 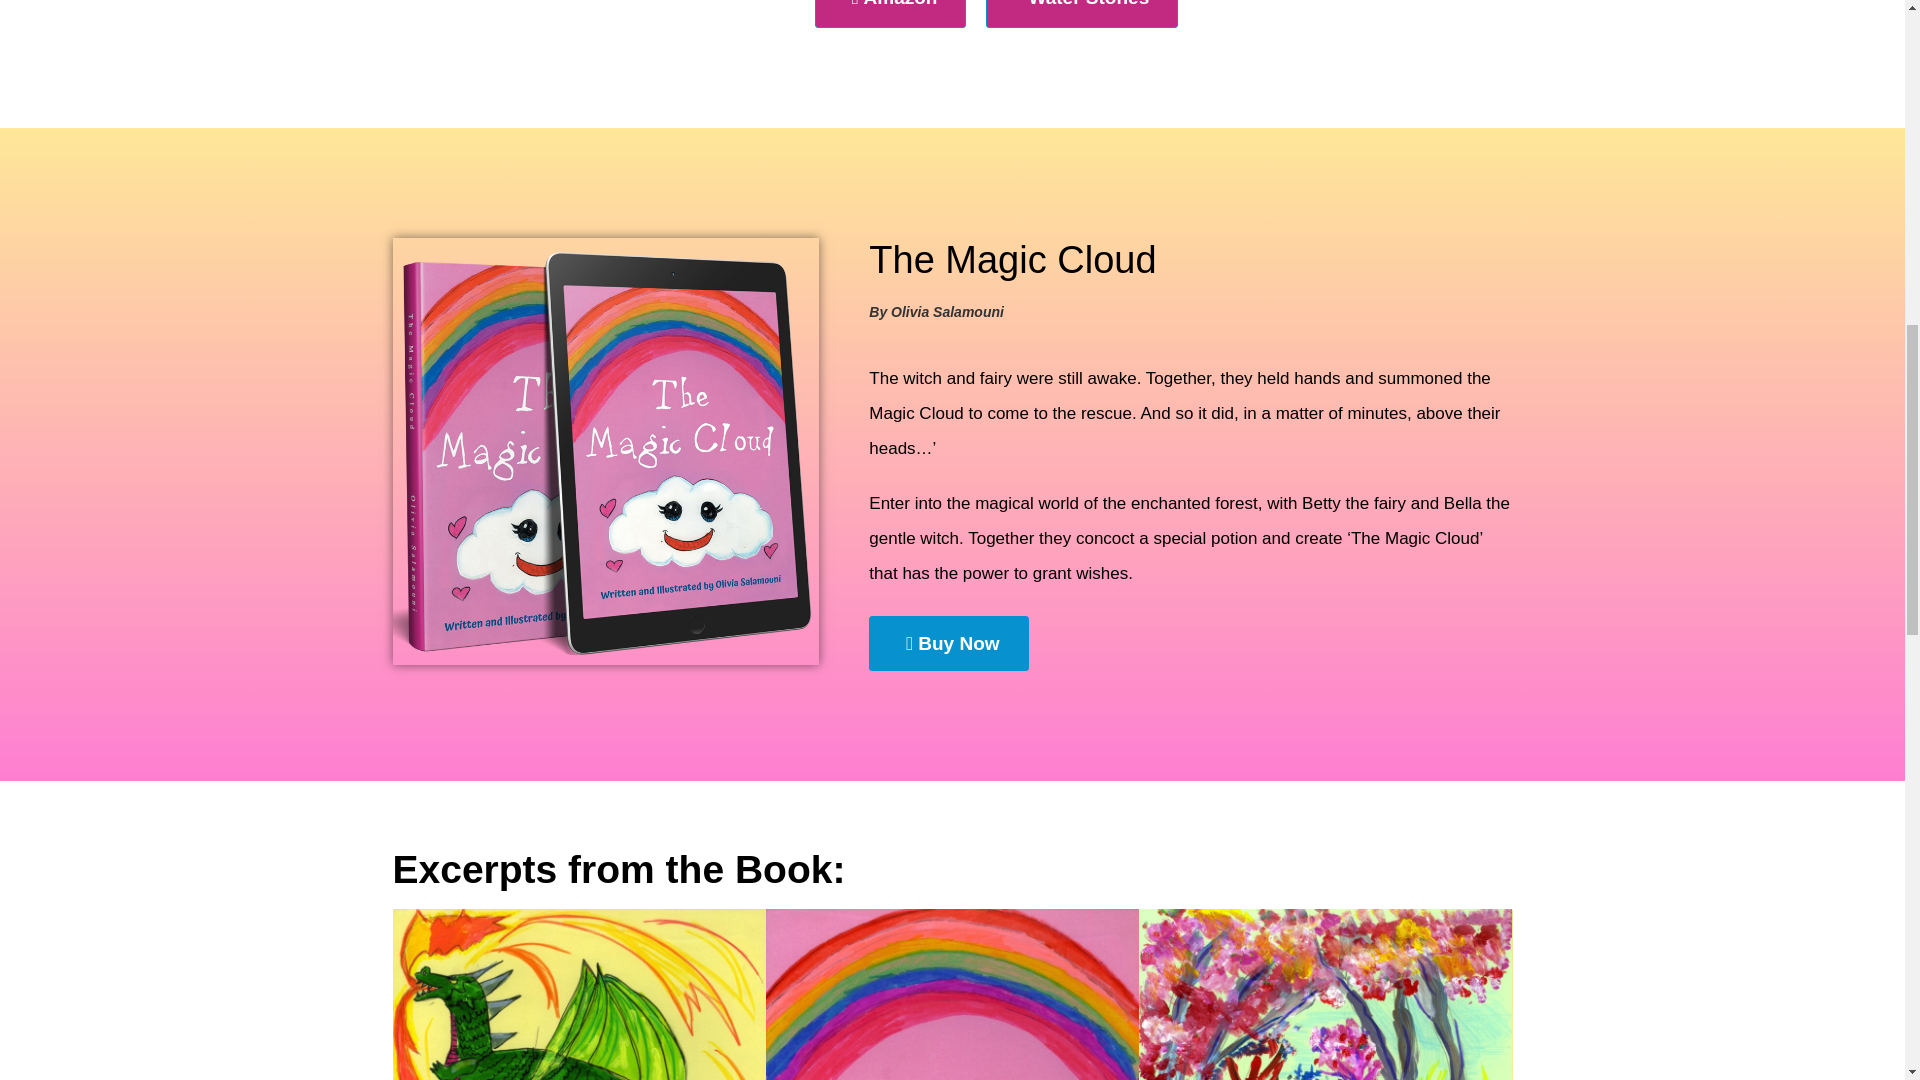 What do you see at coordinates (890, 14) in the screenshot?
I see `Amazon` at bounding box center [890, 14].